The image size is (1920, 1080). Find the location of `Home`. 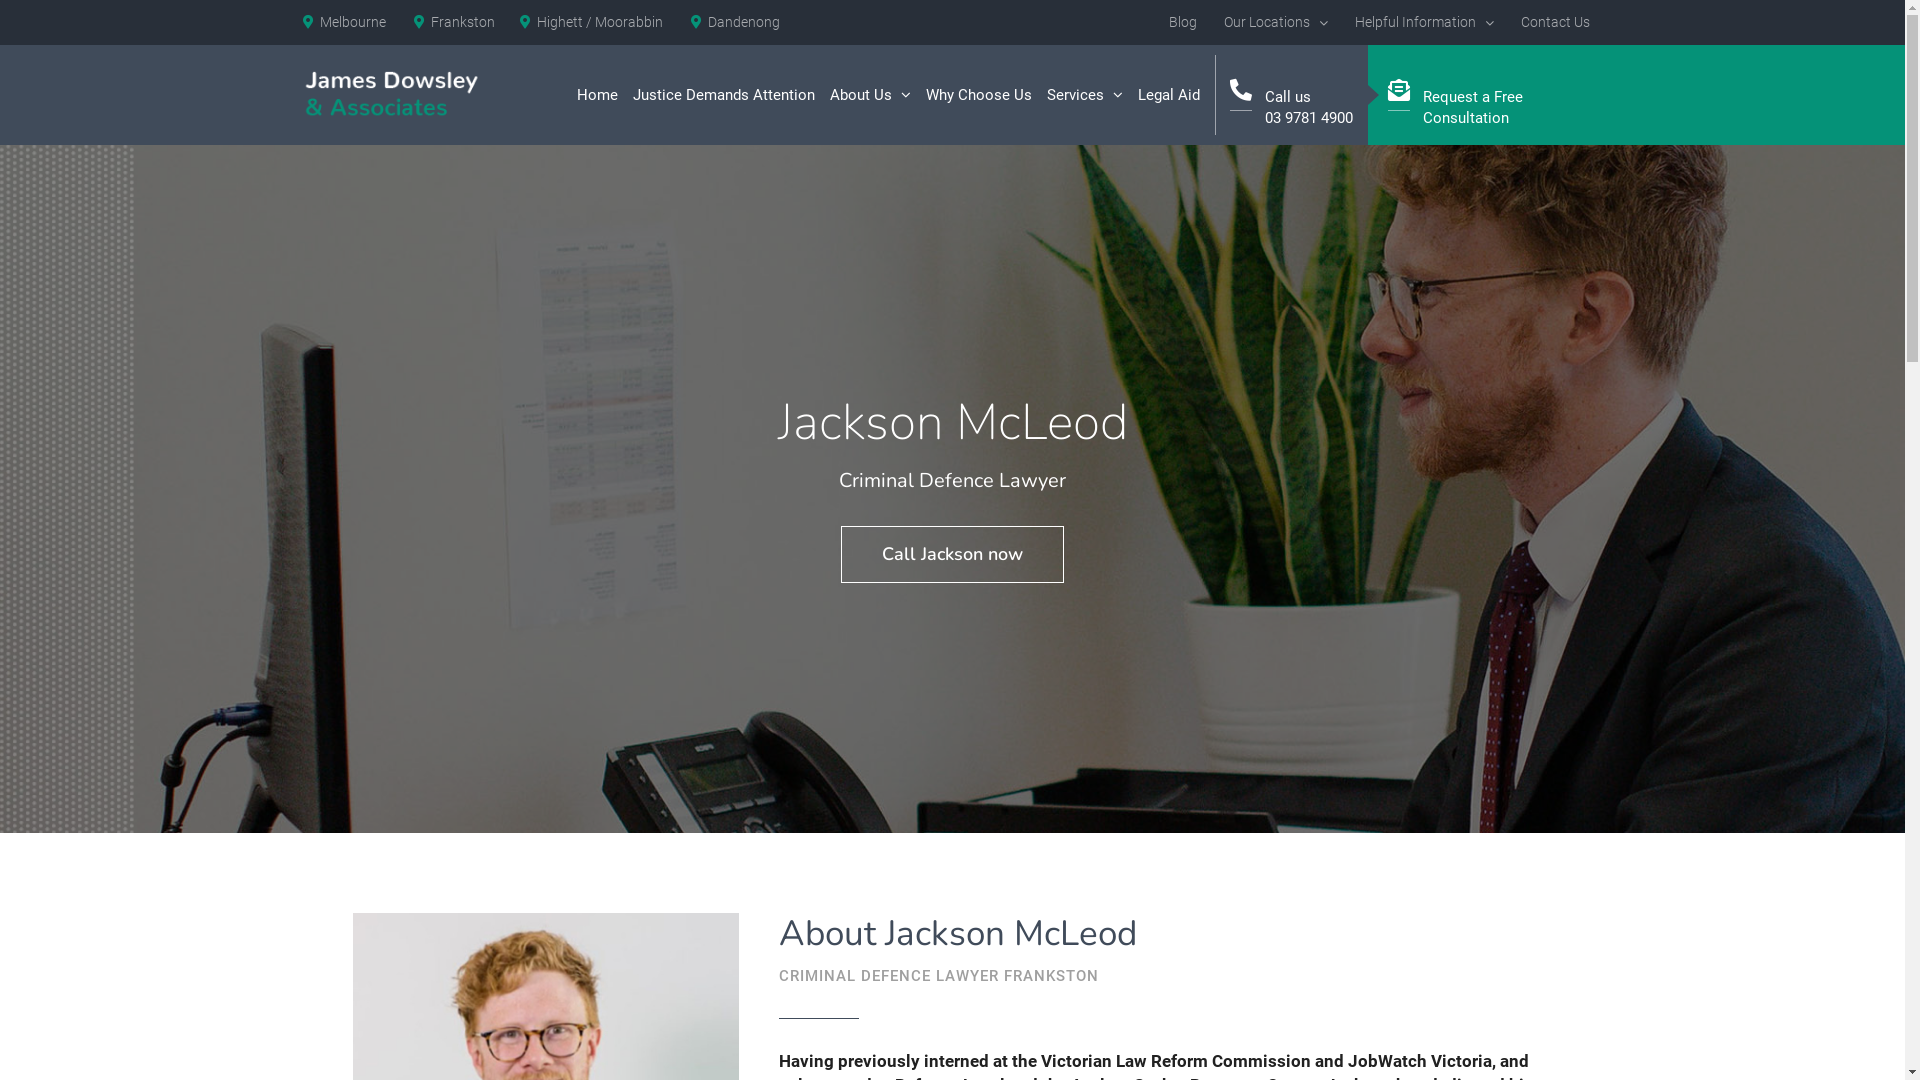

Home is located at coordinates (596, 95).